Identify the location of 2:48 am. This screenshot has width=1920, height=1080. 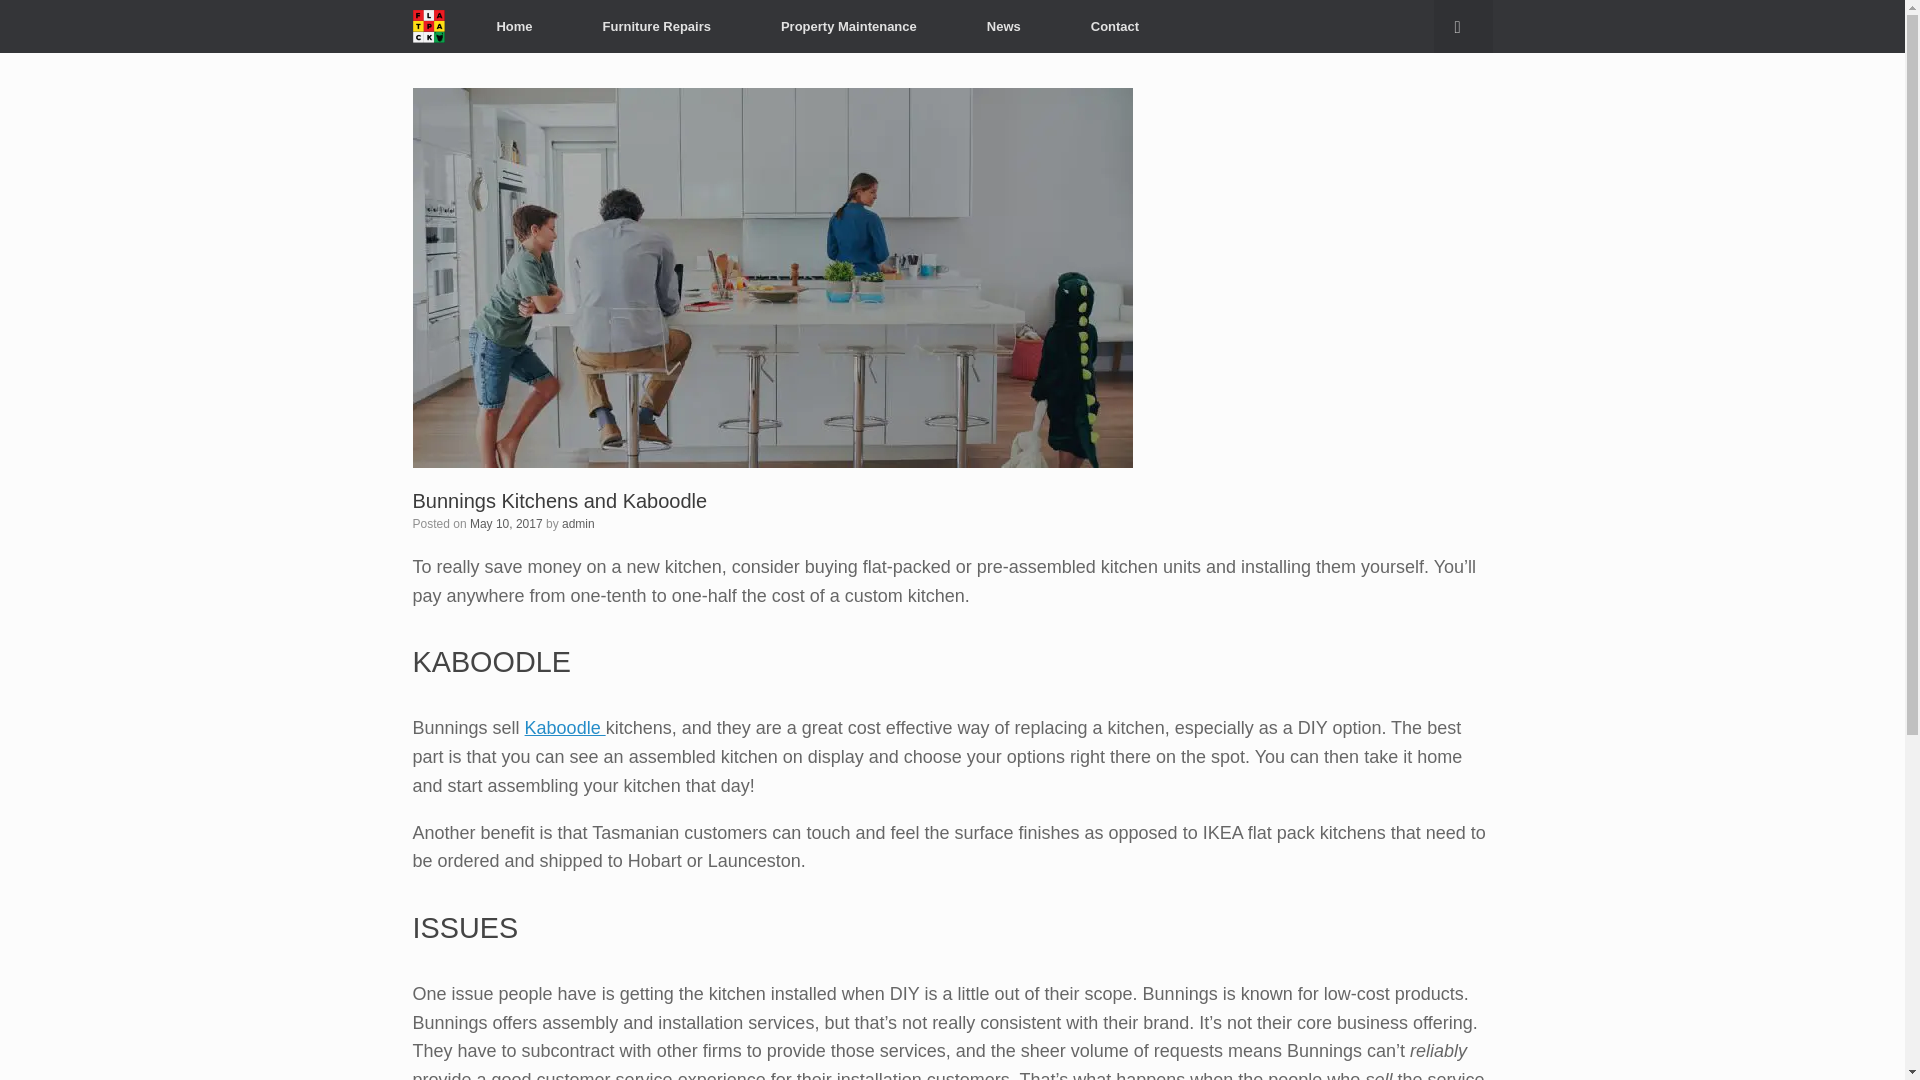
(506, 524).